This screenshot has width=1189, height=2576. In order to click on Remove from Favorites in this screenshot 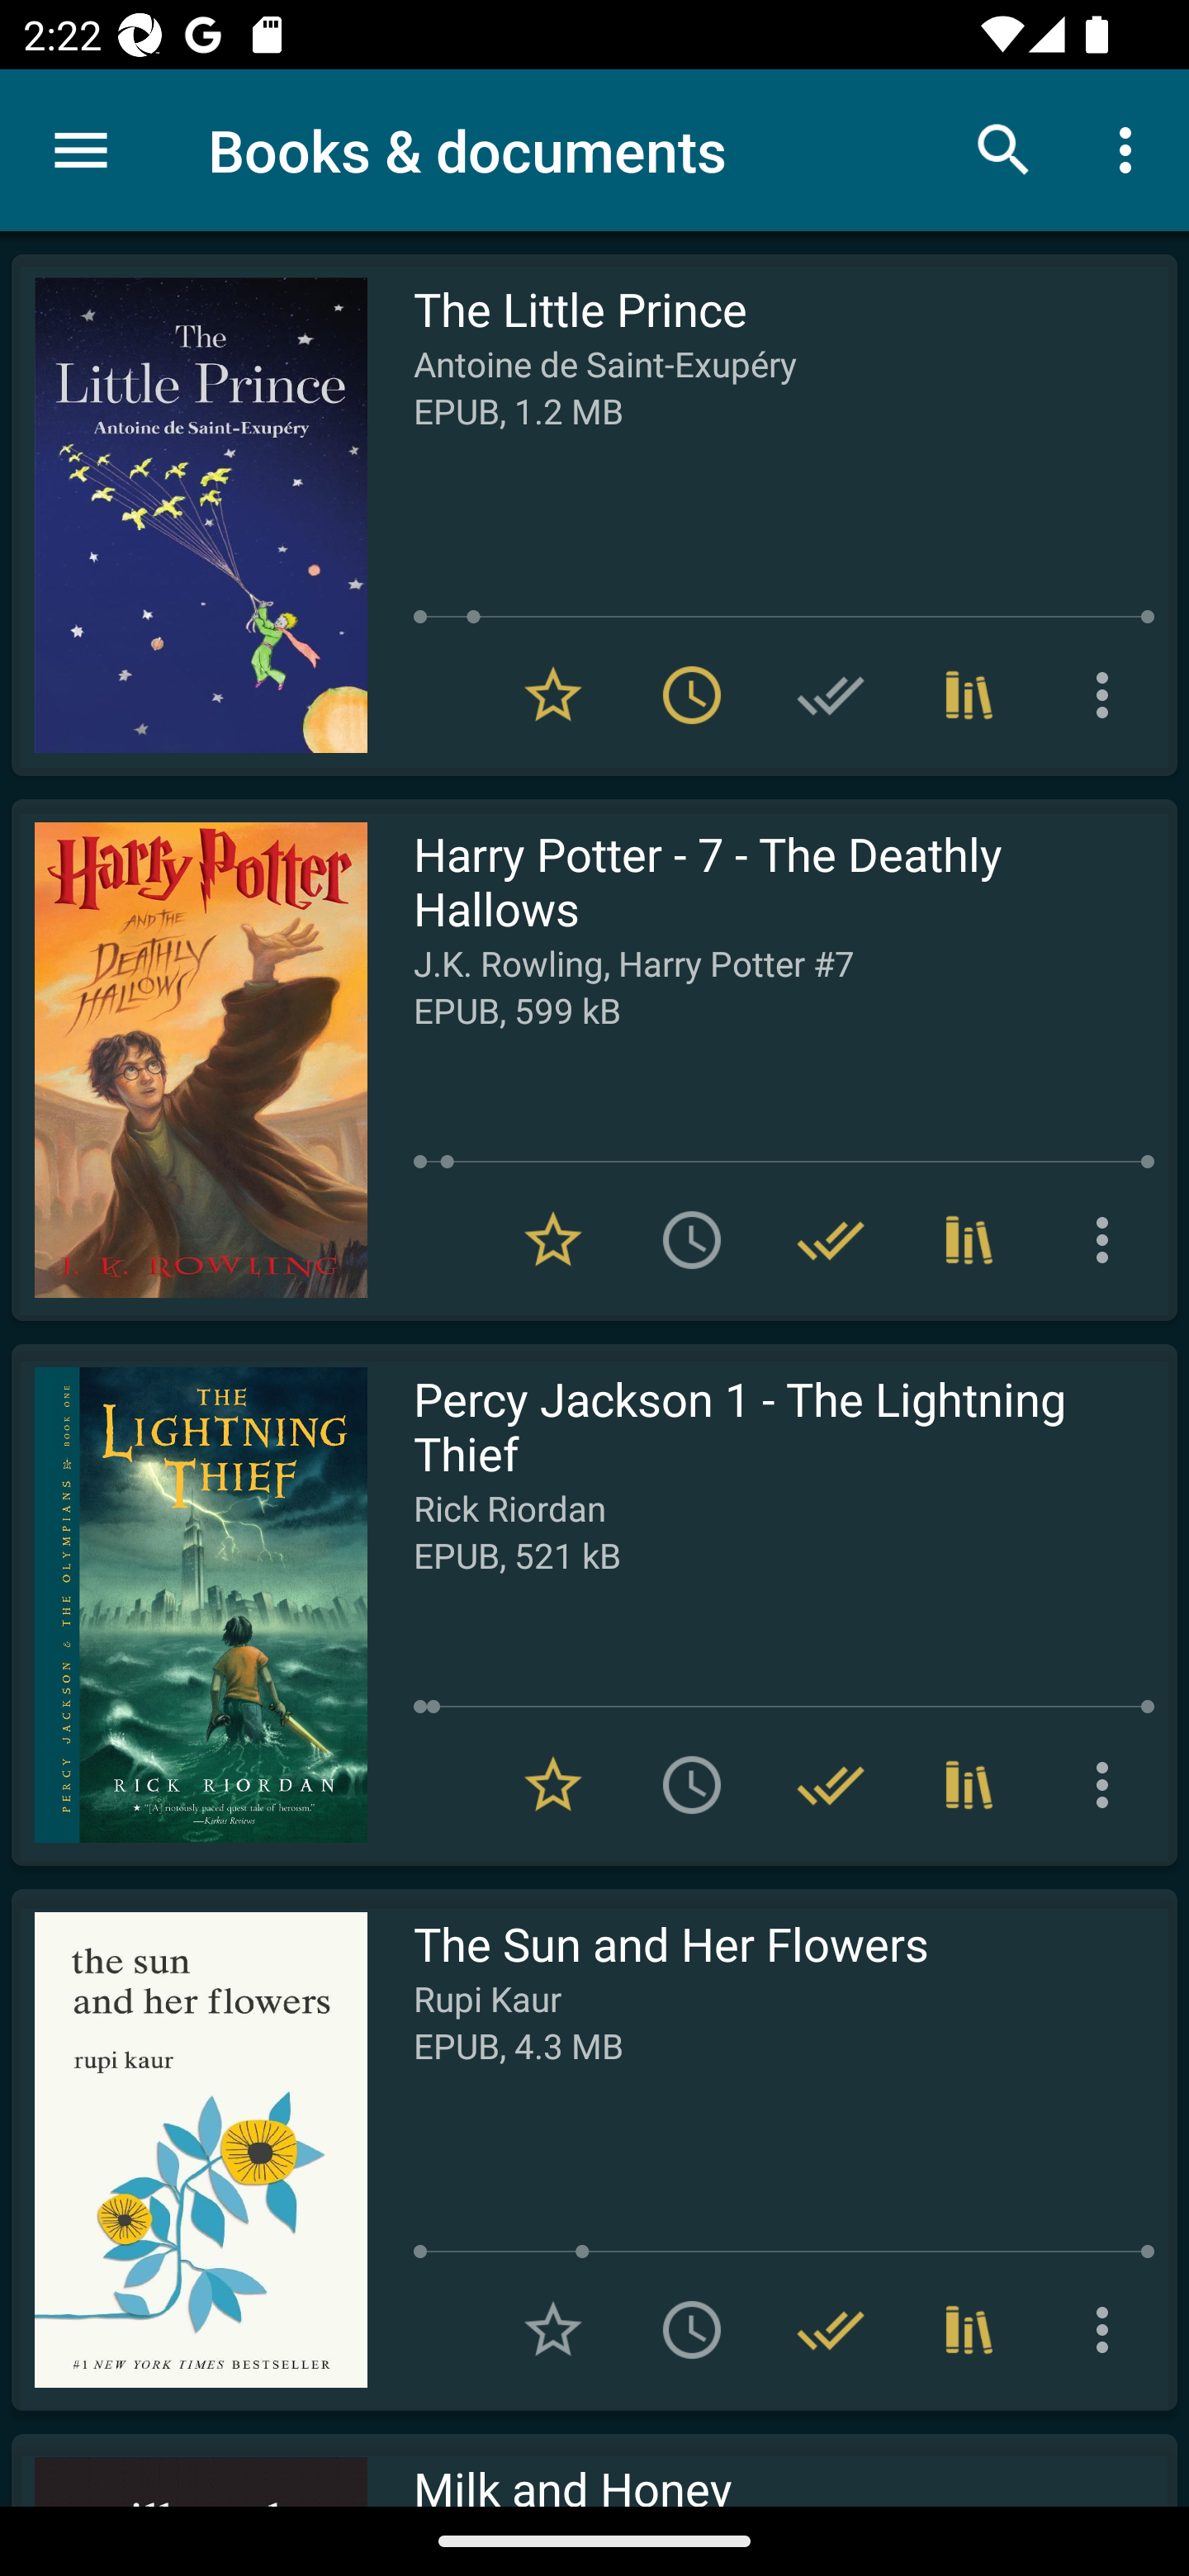, I will do `click(553, 1785)`.